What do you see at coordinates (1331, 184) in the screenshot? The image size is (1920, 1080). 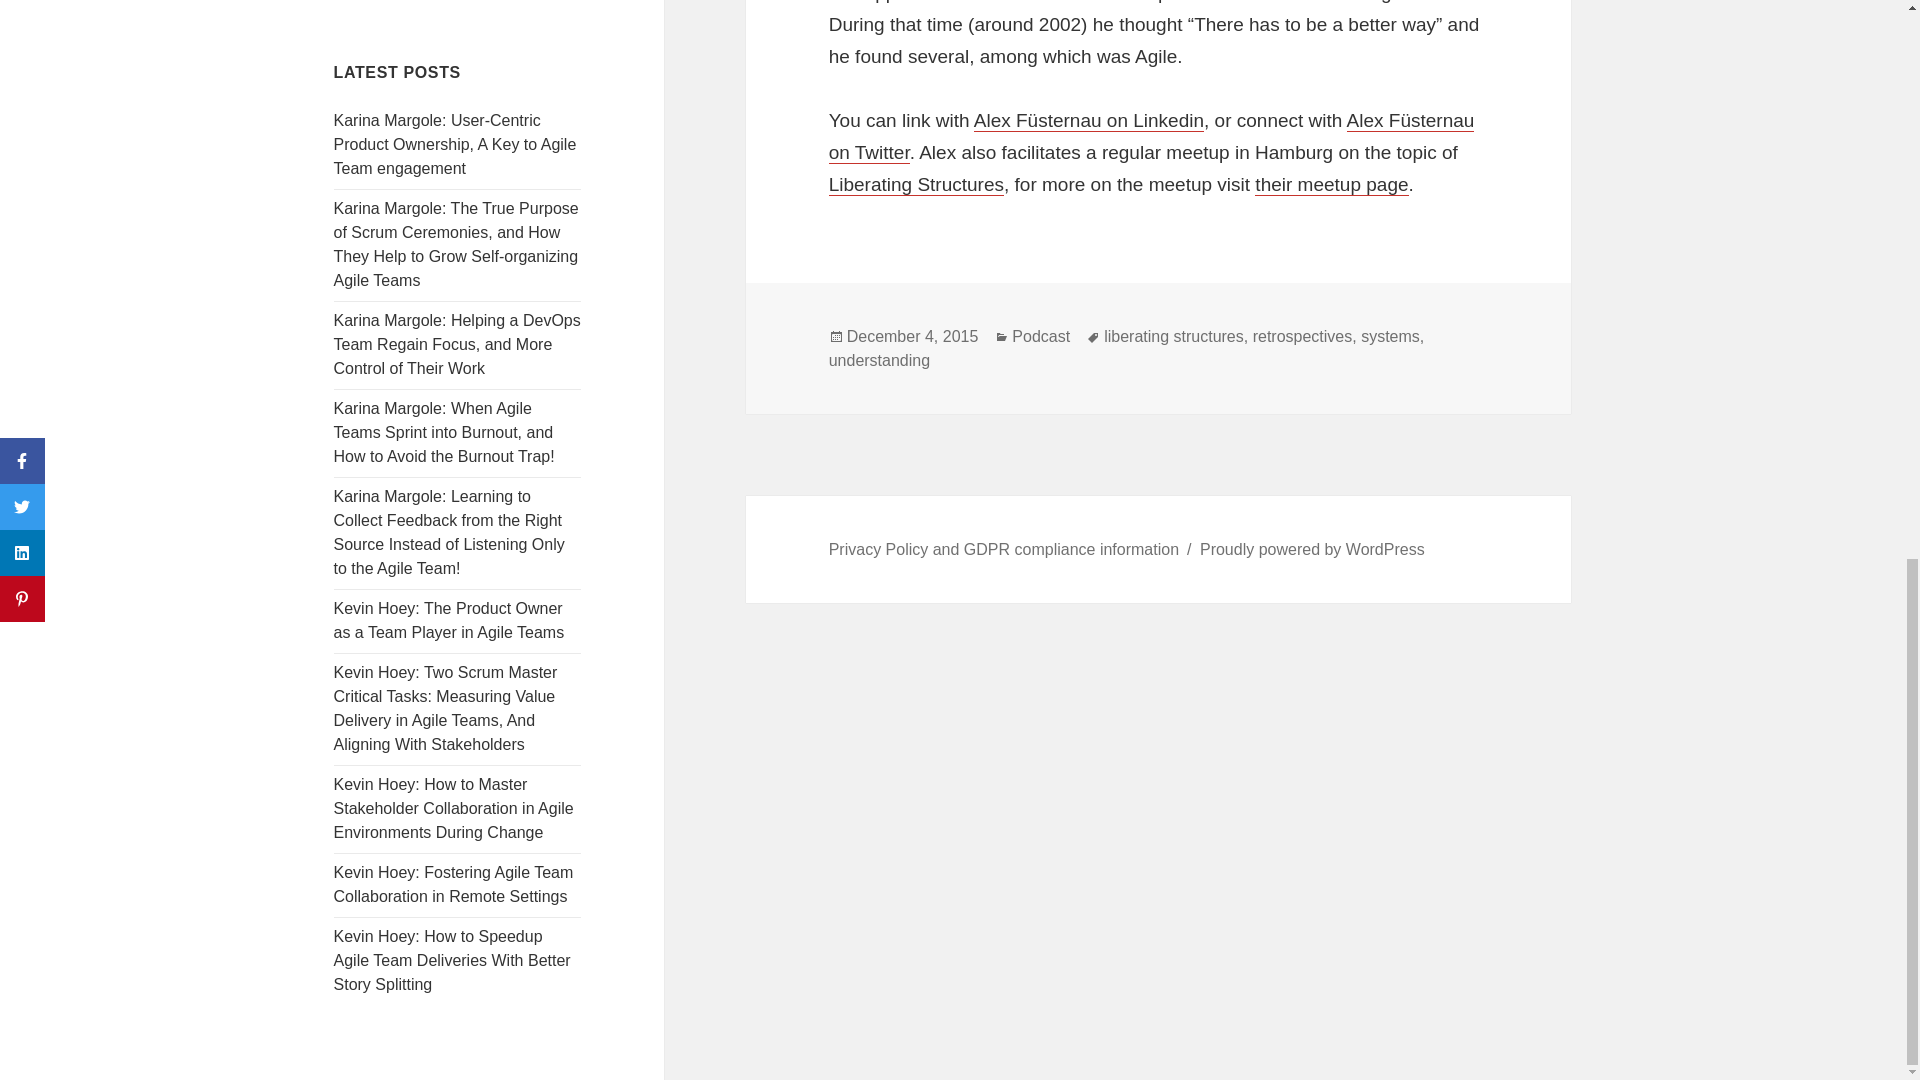 I see `their meetup page` at bounding box center [1331, 184].